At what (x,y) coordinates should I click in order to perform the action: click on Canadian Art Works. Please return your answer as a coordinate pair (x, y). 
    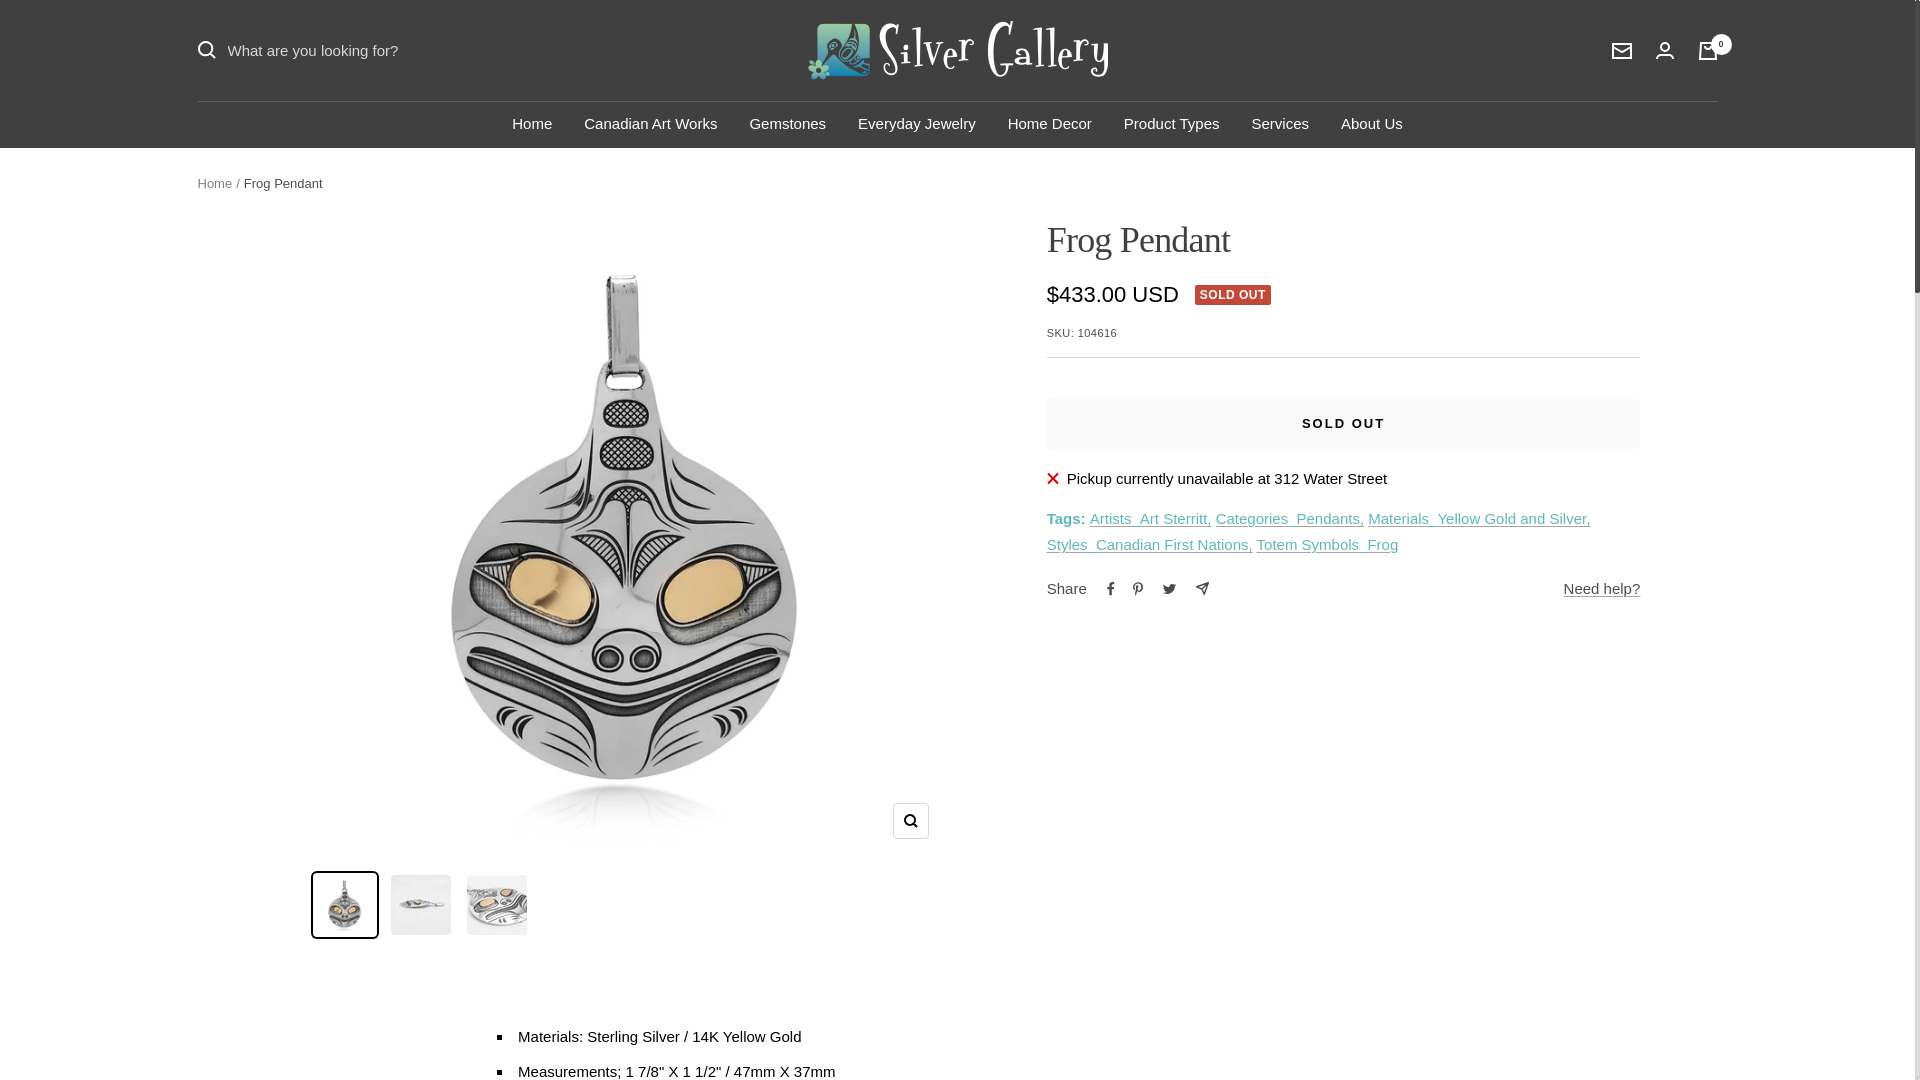
    Looking at the image, I should click on (650, 124).